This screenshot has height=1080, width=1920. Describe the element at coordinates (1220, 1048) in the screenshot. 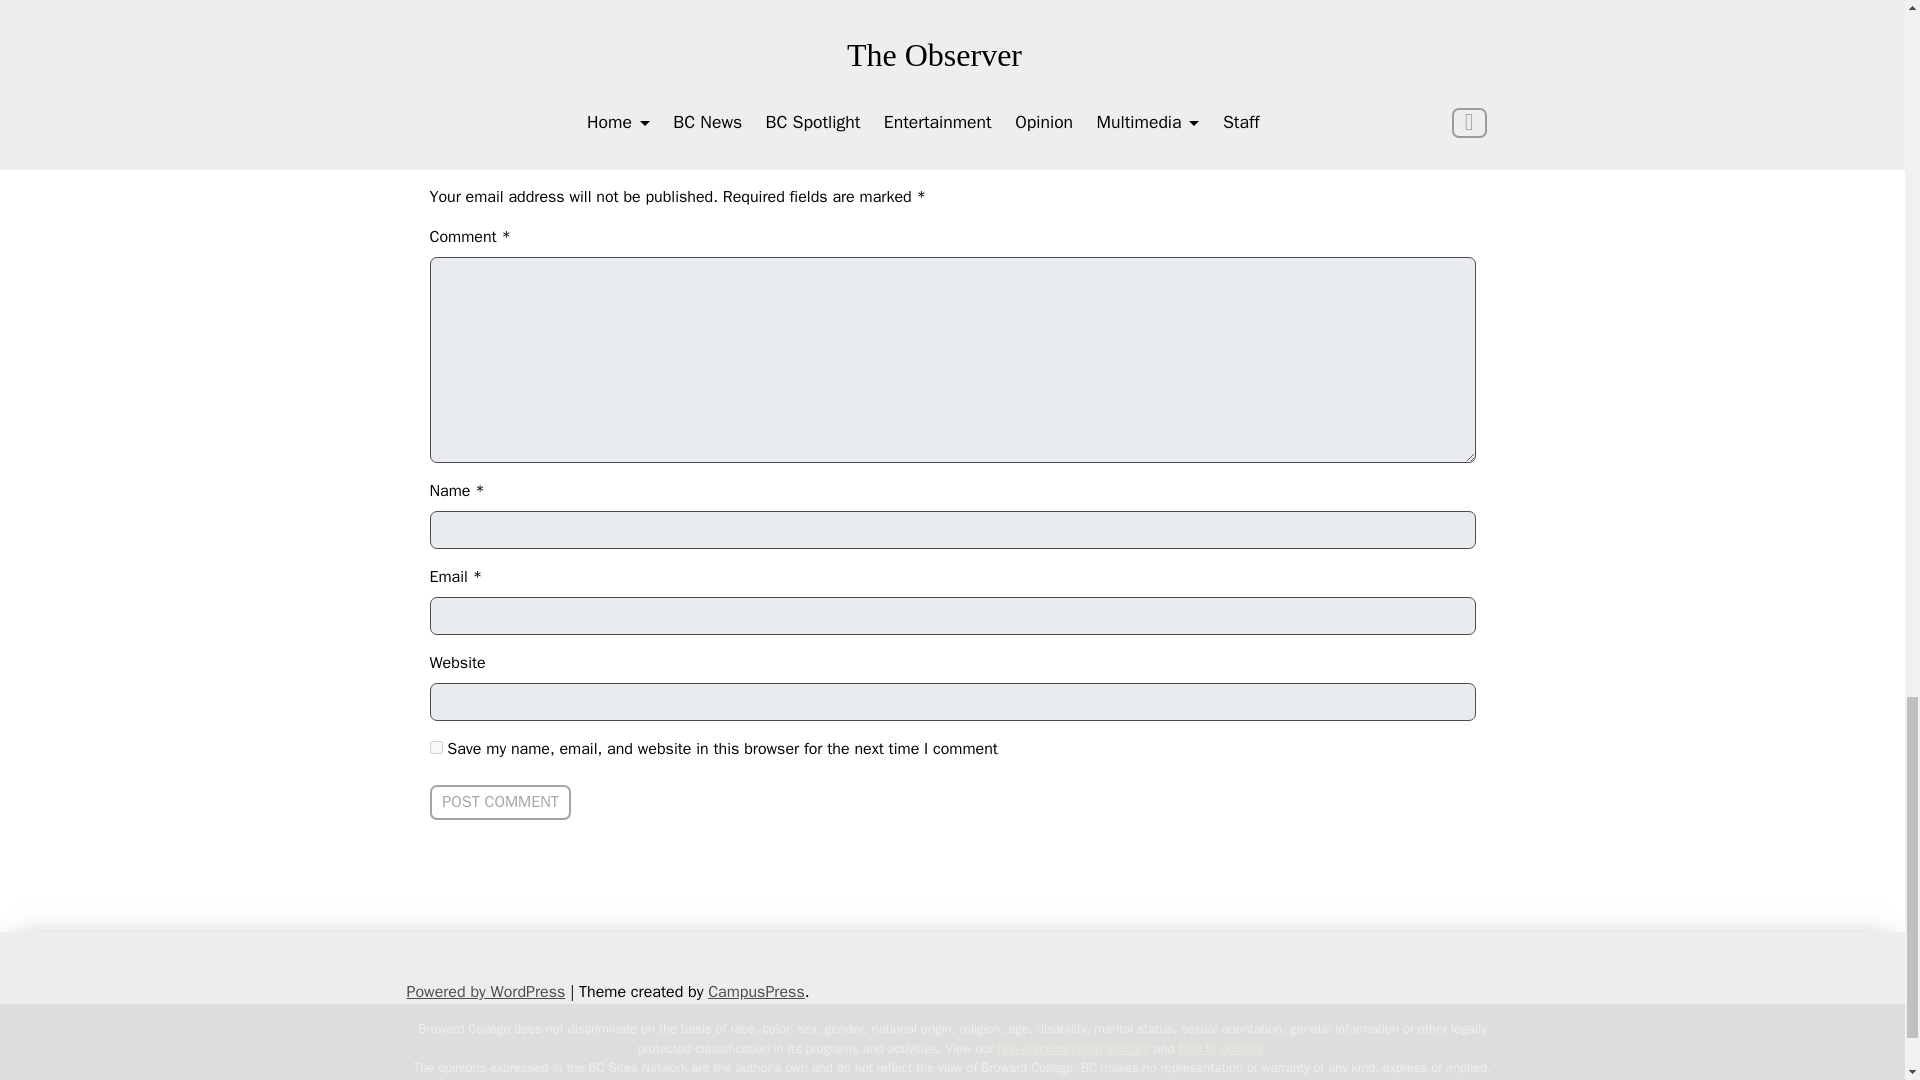

I see `Title IX policies` at that location.